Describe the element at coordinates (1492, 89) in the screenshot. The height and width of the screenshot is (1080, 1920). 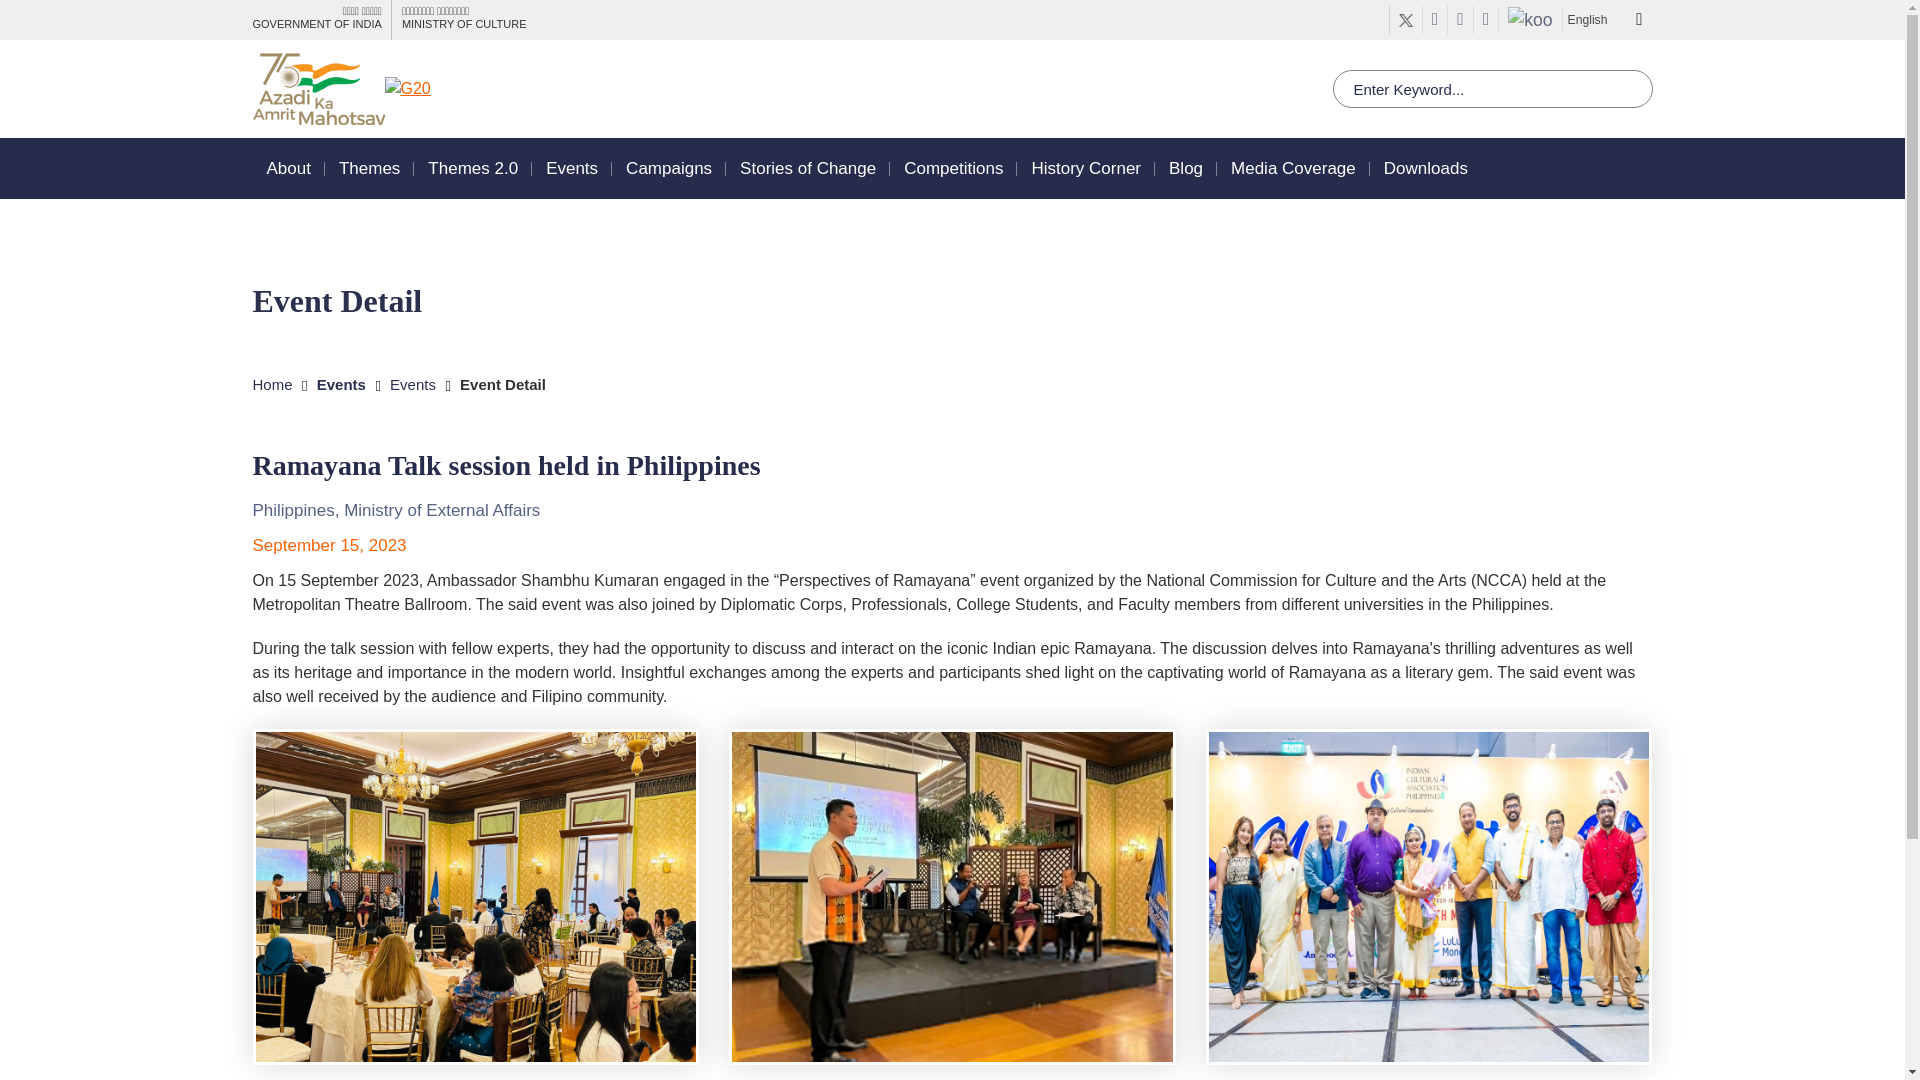
I see `Enter Keyword...` at that location.